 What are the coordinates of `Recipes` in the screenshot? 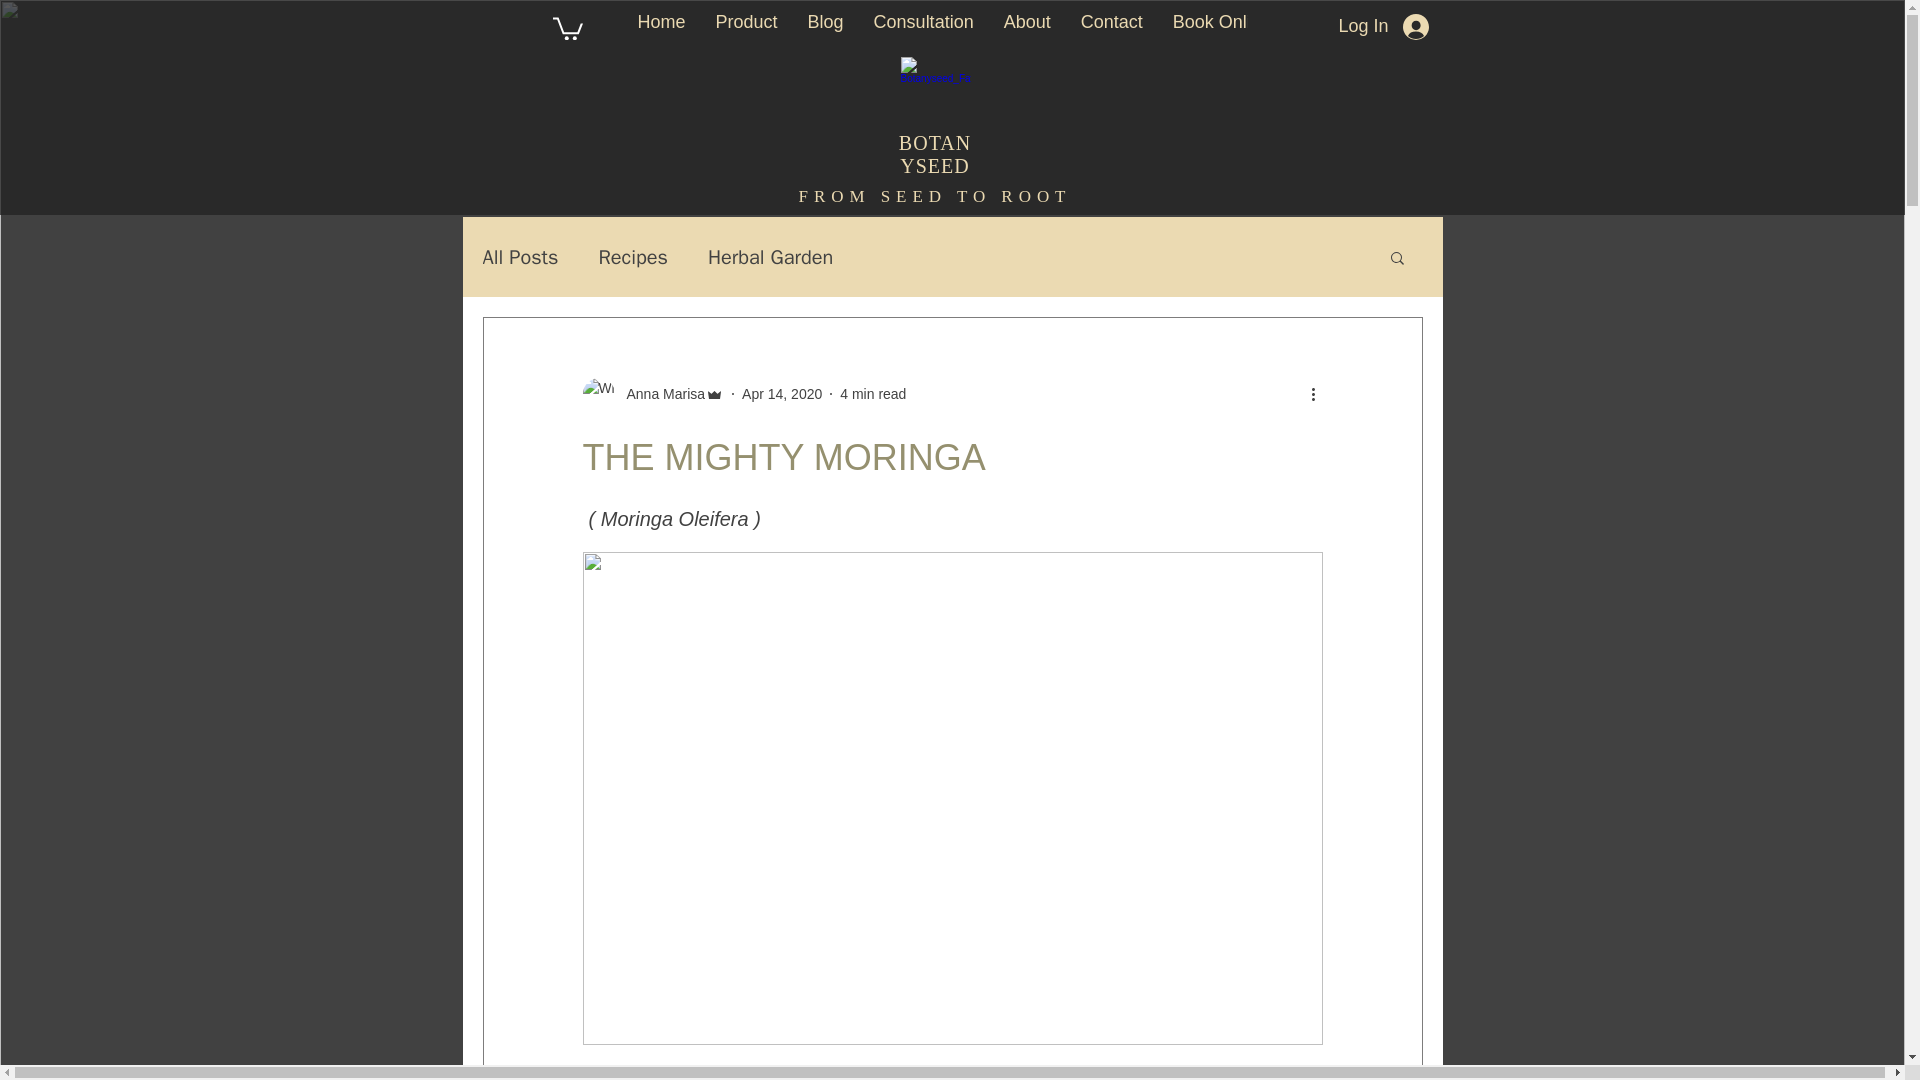 It's located at (632, 258).